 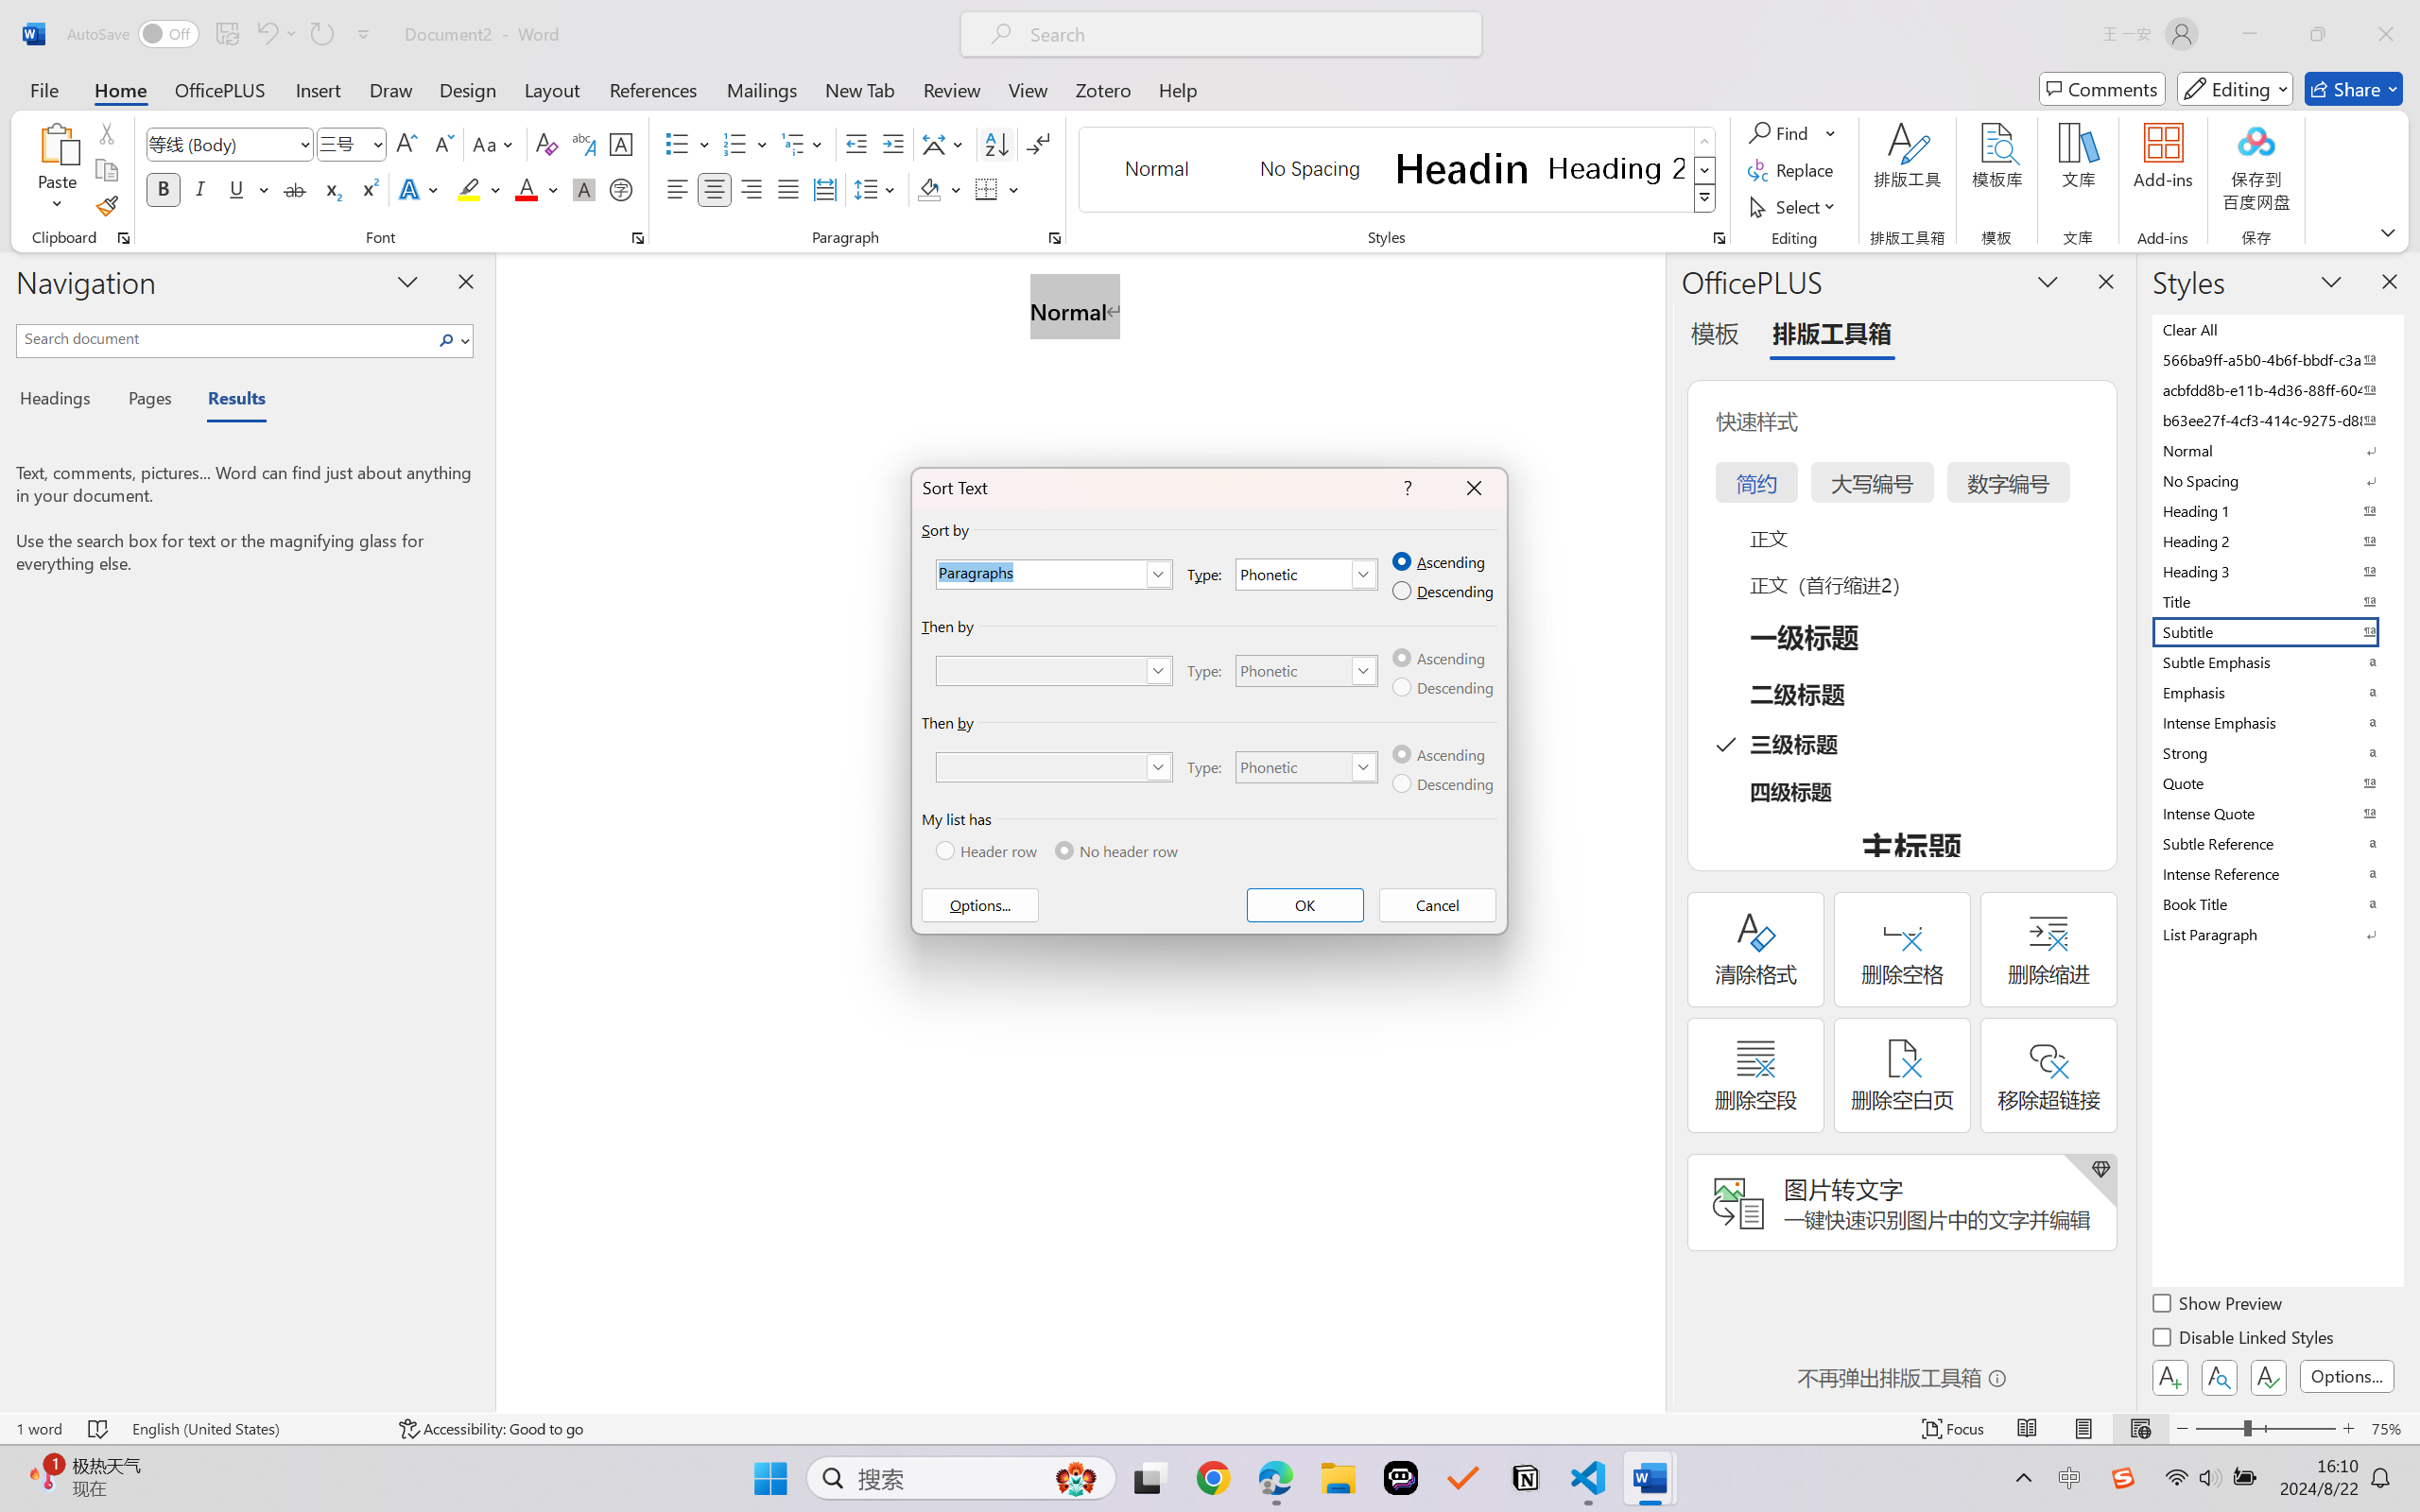 What do you see at coordinates (1792, 170) in the screenshot?
I see `Replace...` at bounding box center [1792, 170].